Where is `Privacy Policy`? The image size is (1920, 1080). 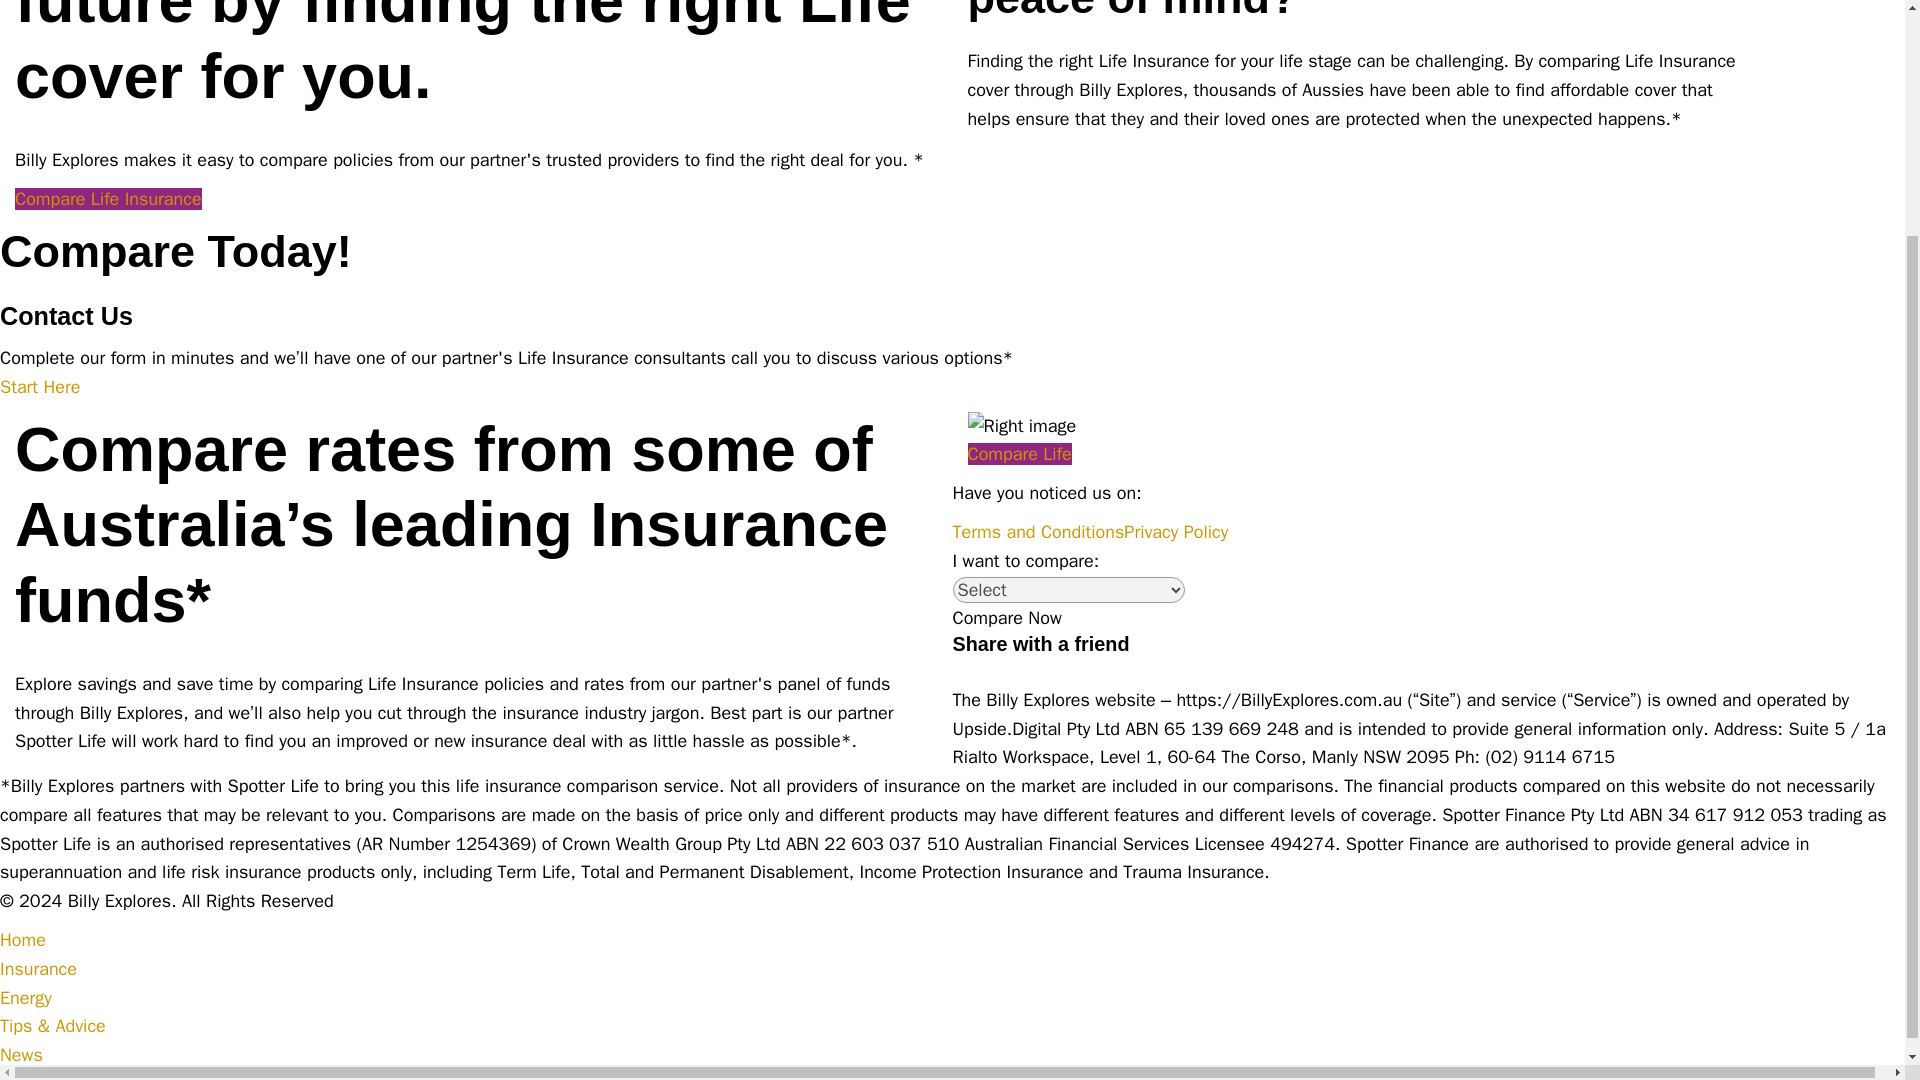
Privacy Policy is located at coordinates (1176, 532).